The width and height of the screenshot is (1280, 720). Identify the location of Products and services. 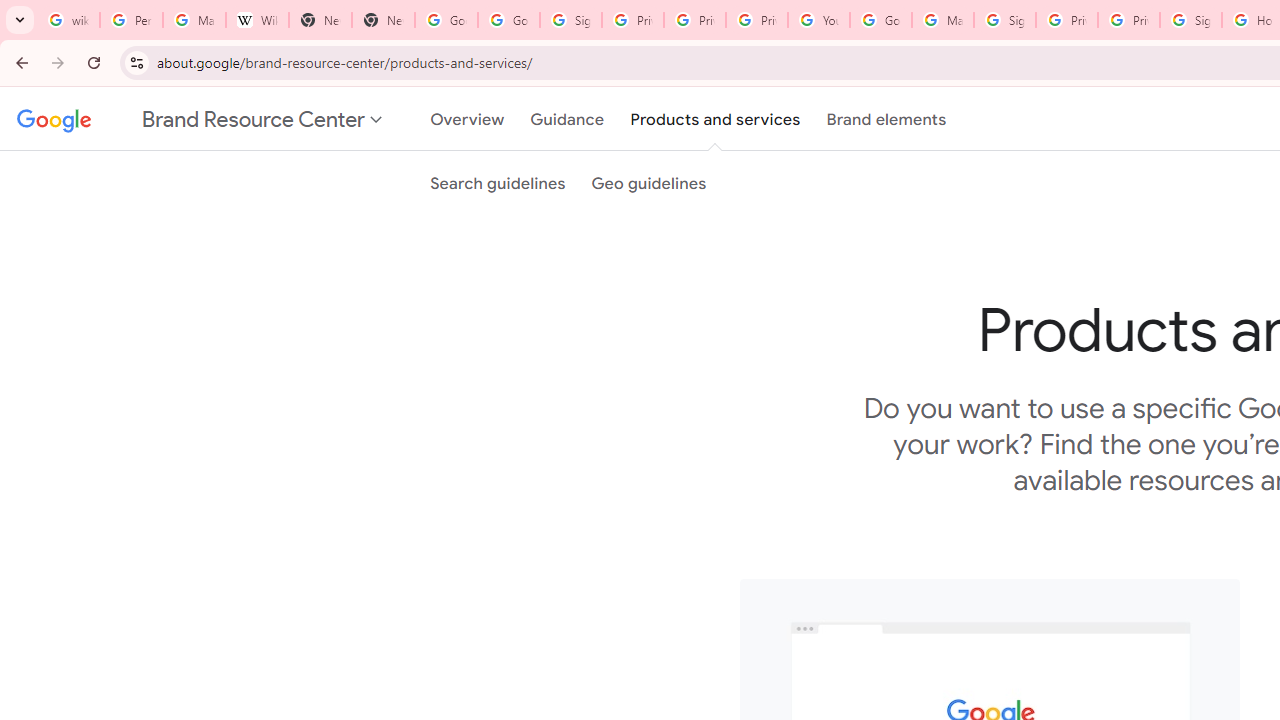
(715, 119).